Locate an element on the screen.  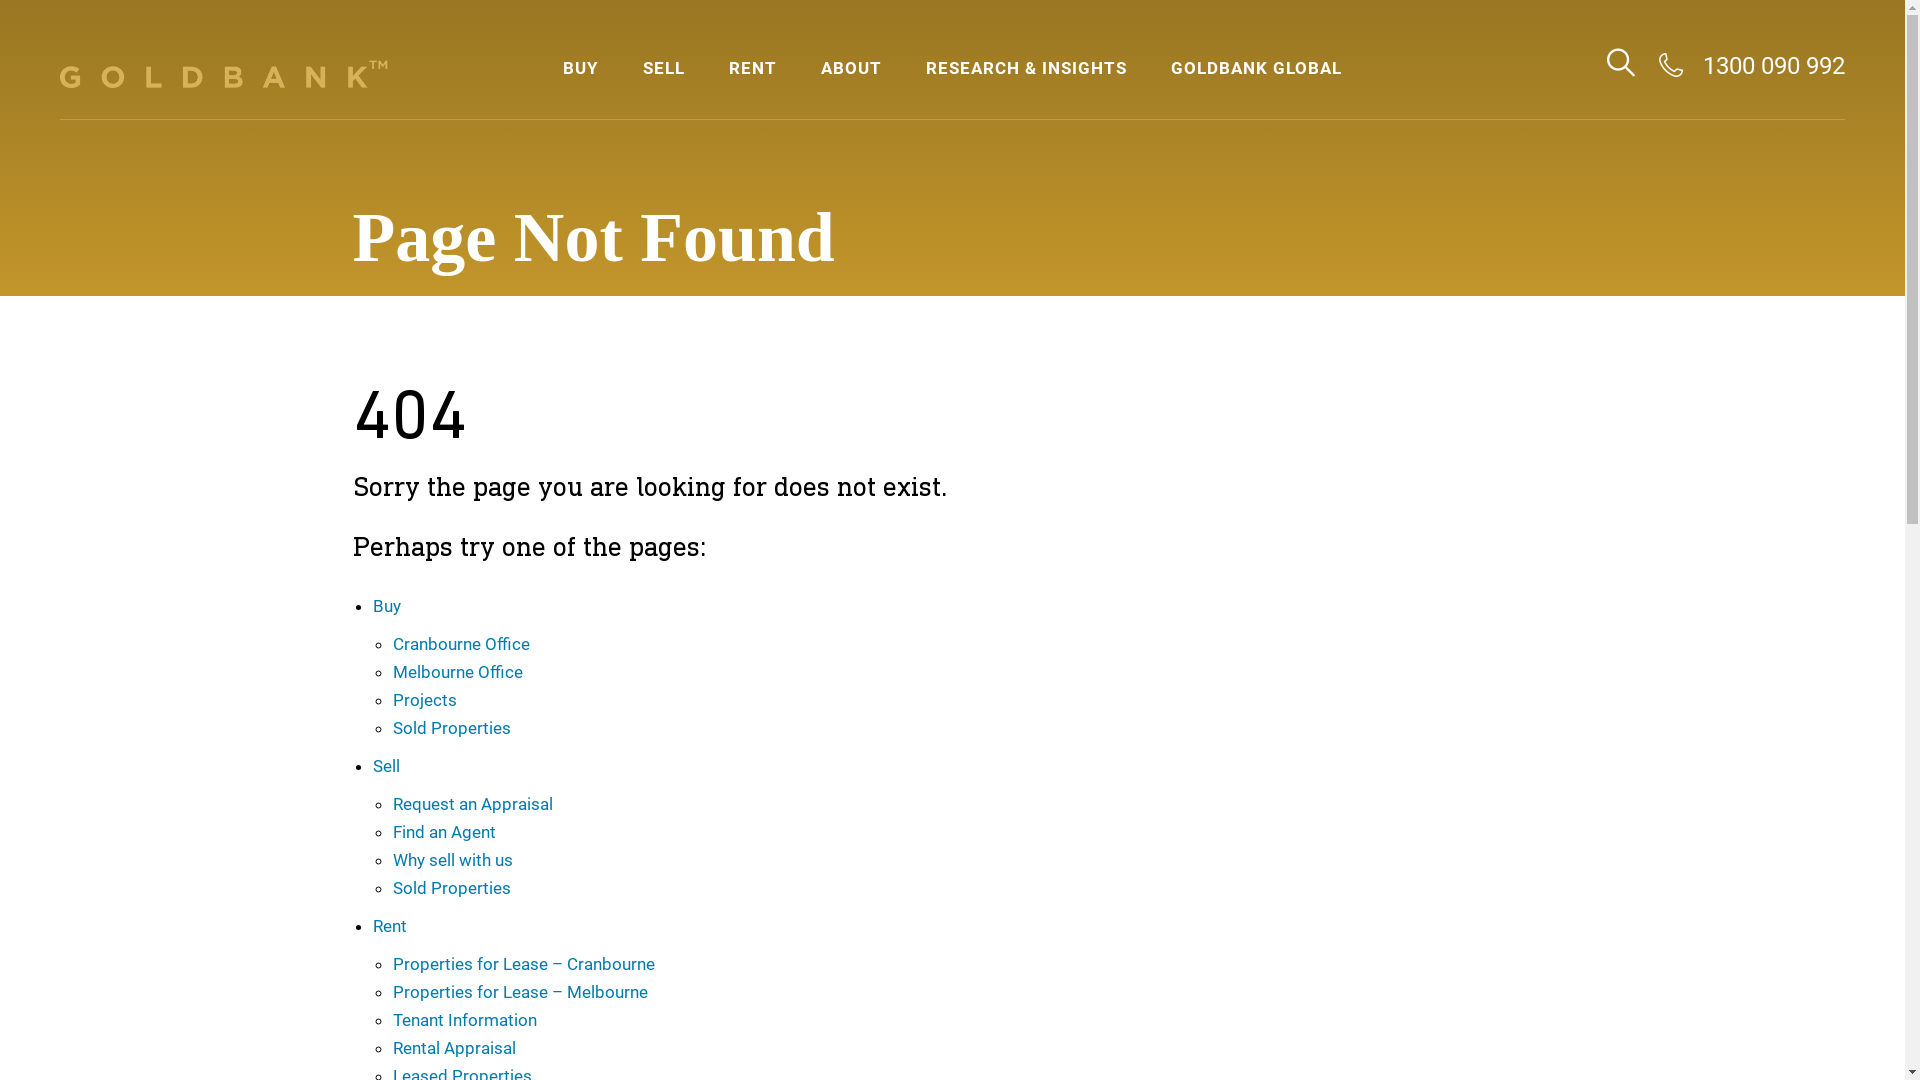
BUY is located at coordinates (581, 67).